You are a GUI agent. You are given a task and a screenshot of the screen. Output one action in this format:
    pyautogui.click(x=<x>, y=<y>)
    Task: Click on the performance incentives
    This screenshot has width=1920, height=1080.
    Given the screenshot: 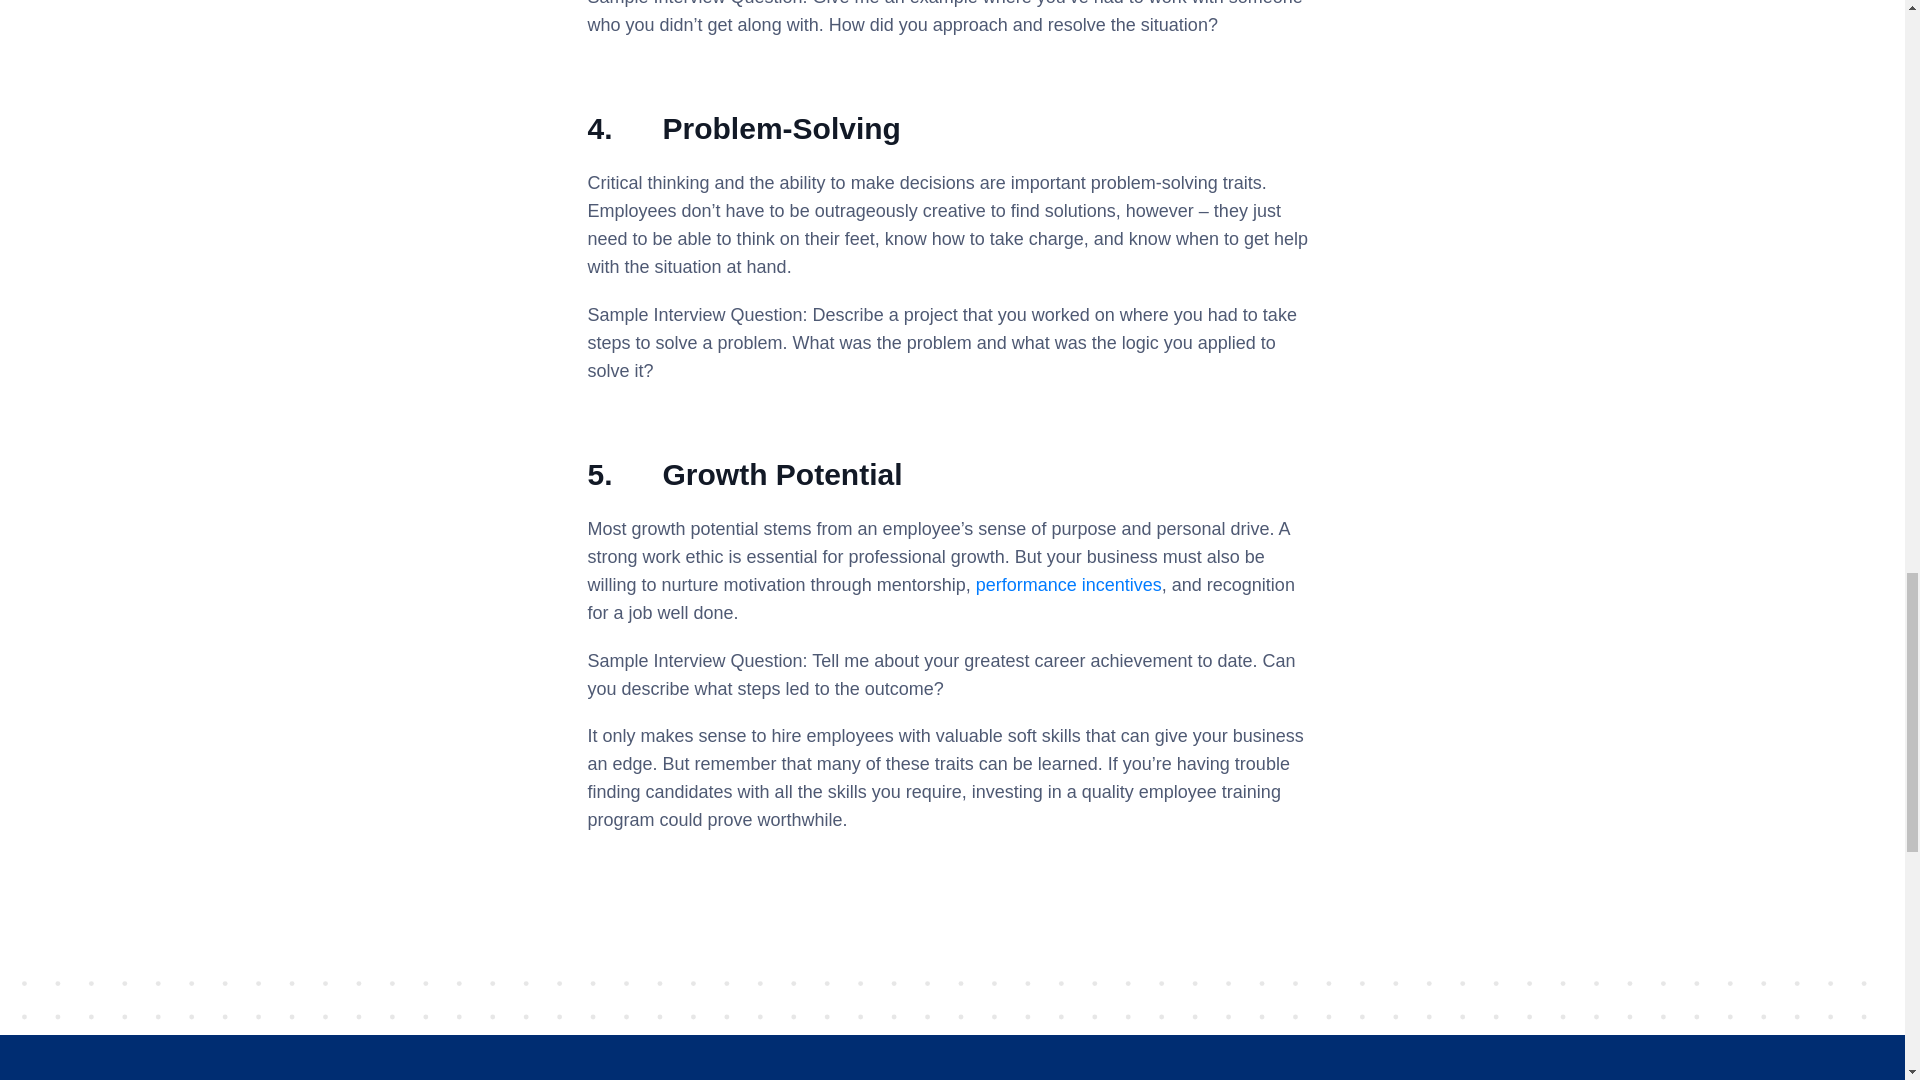 What is the action you would take?
    pyautogui.click(x=1068, y=584)
    